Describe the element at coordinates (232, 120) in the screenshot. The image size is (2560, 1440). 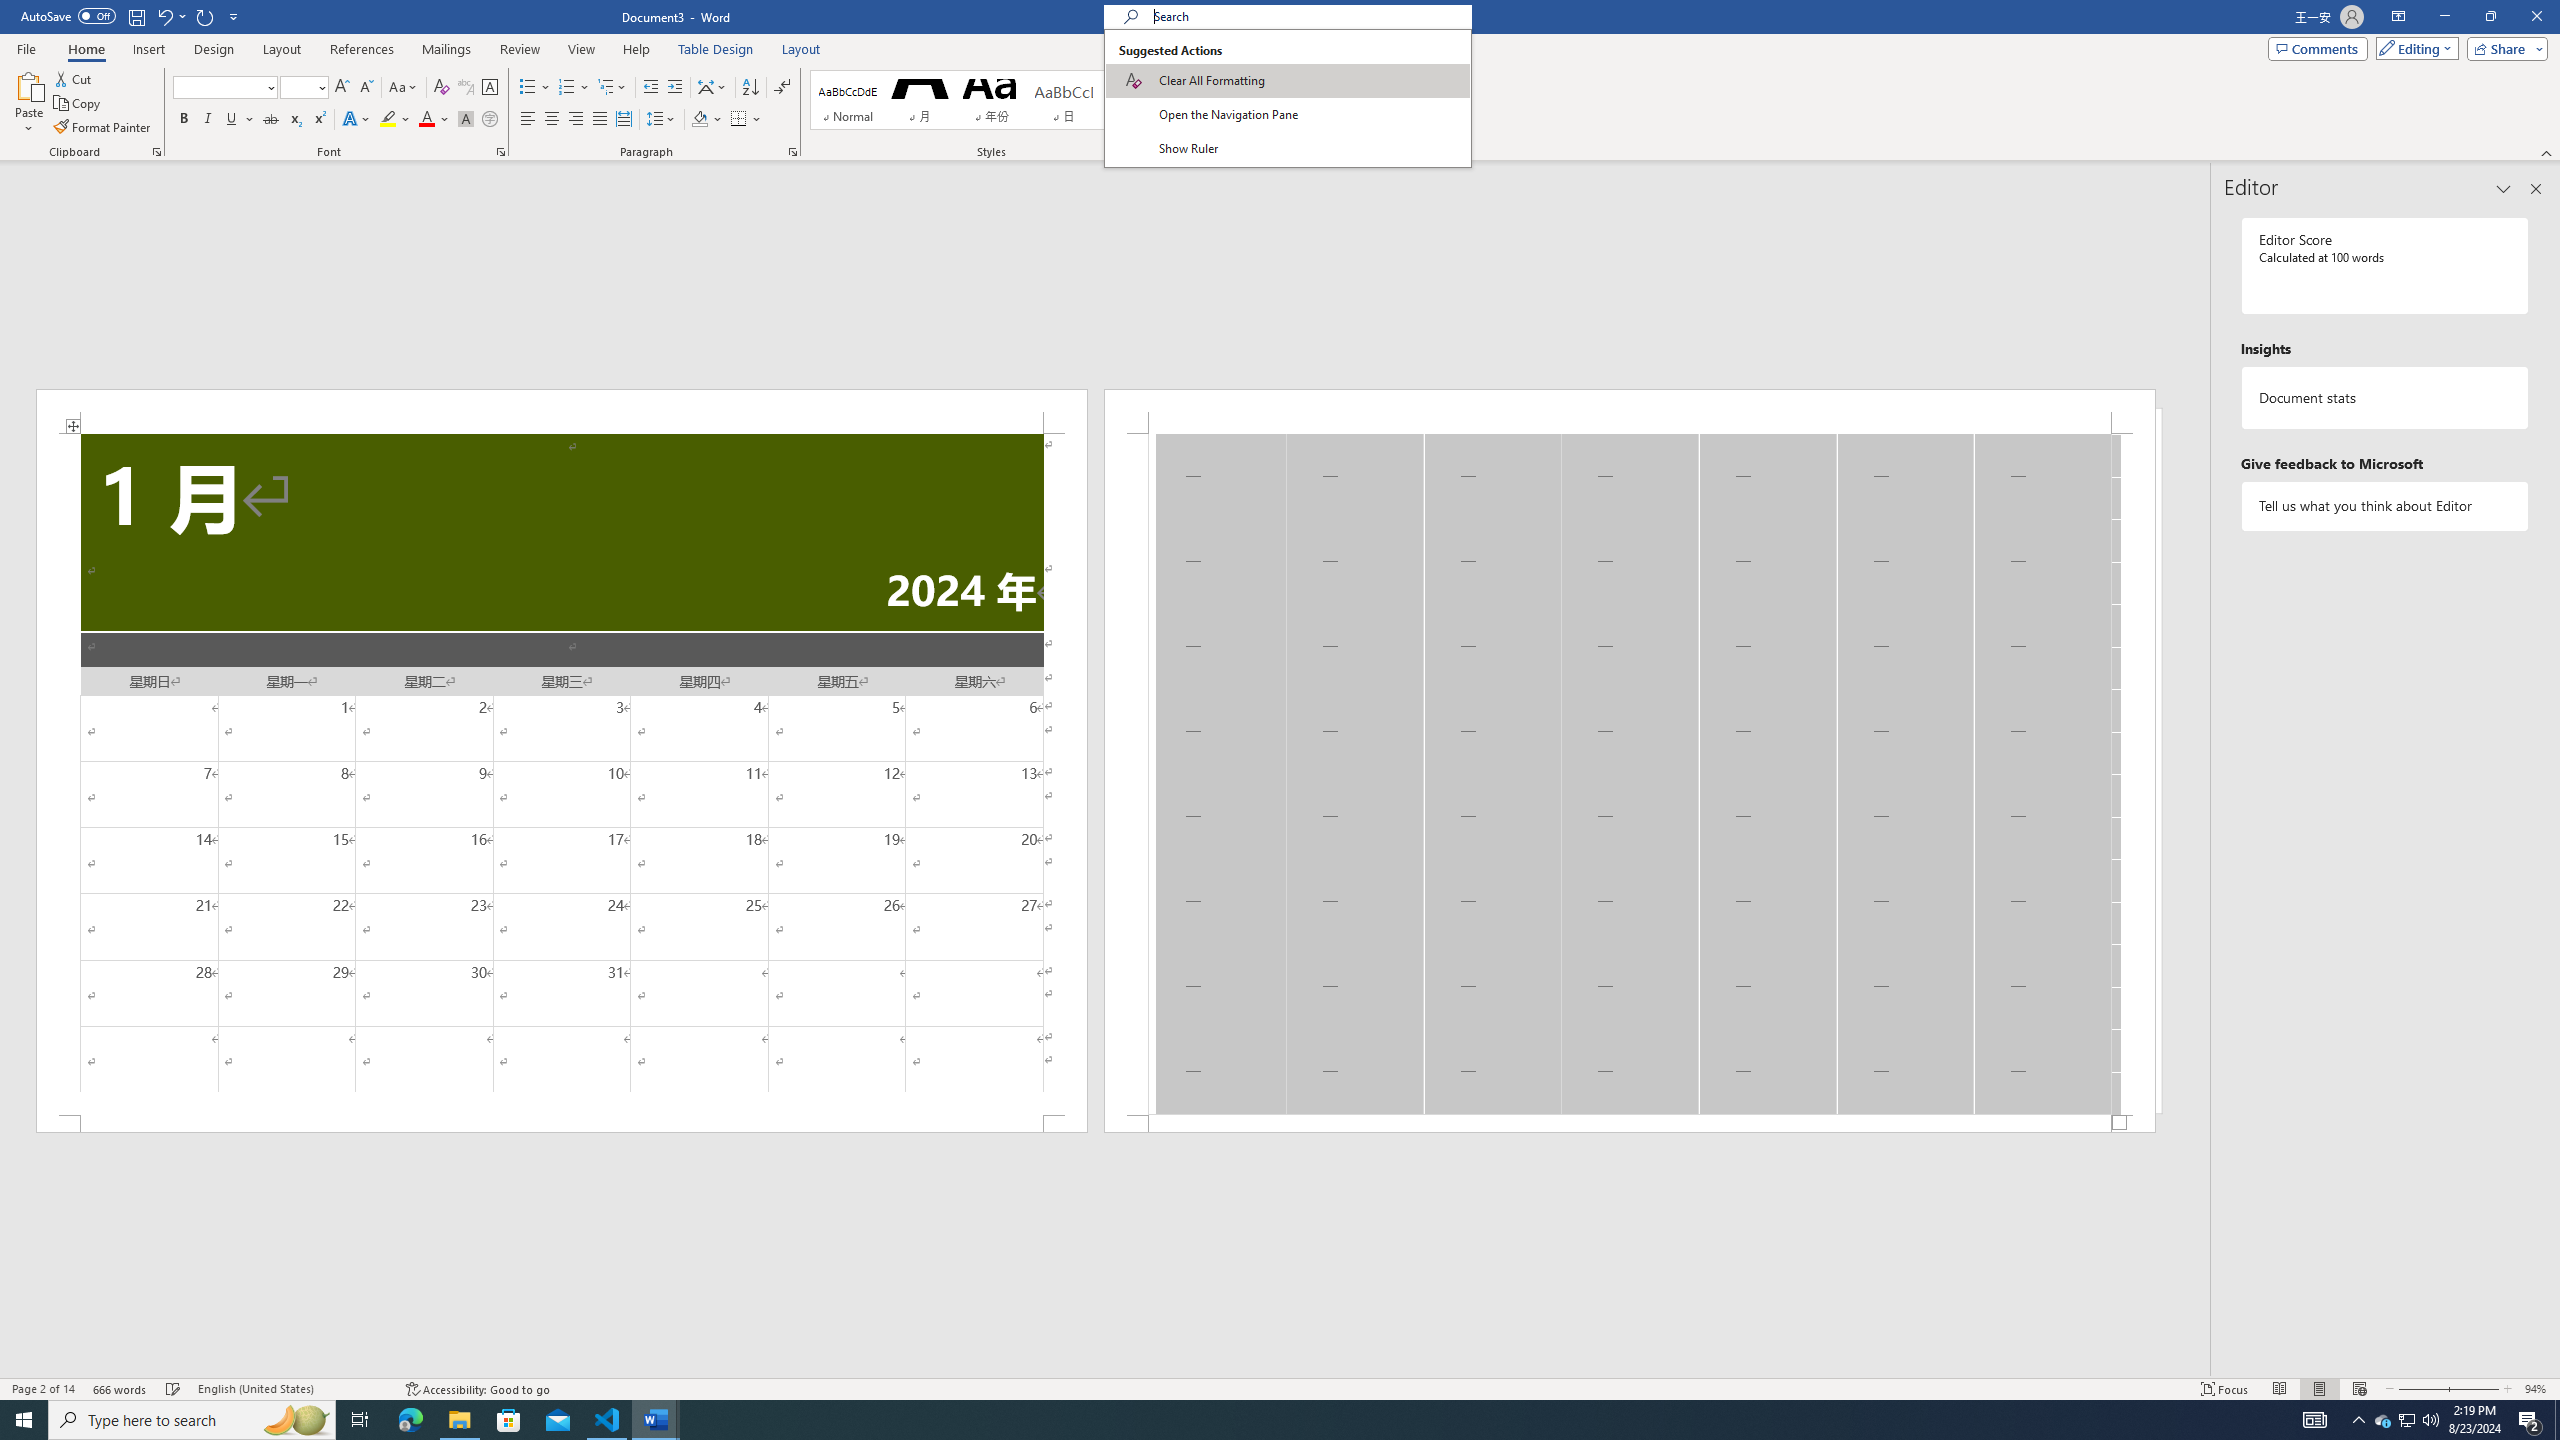
I see `Underline` at that location.